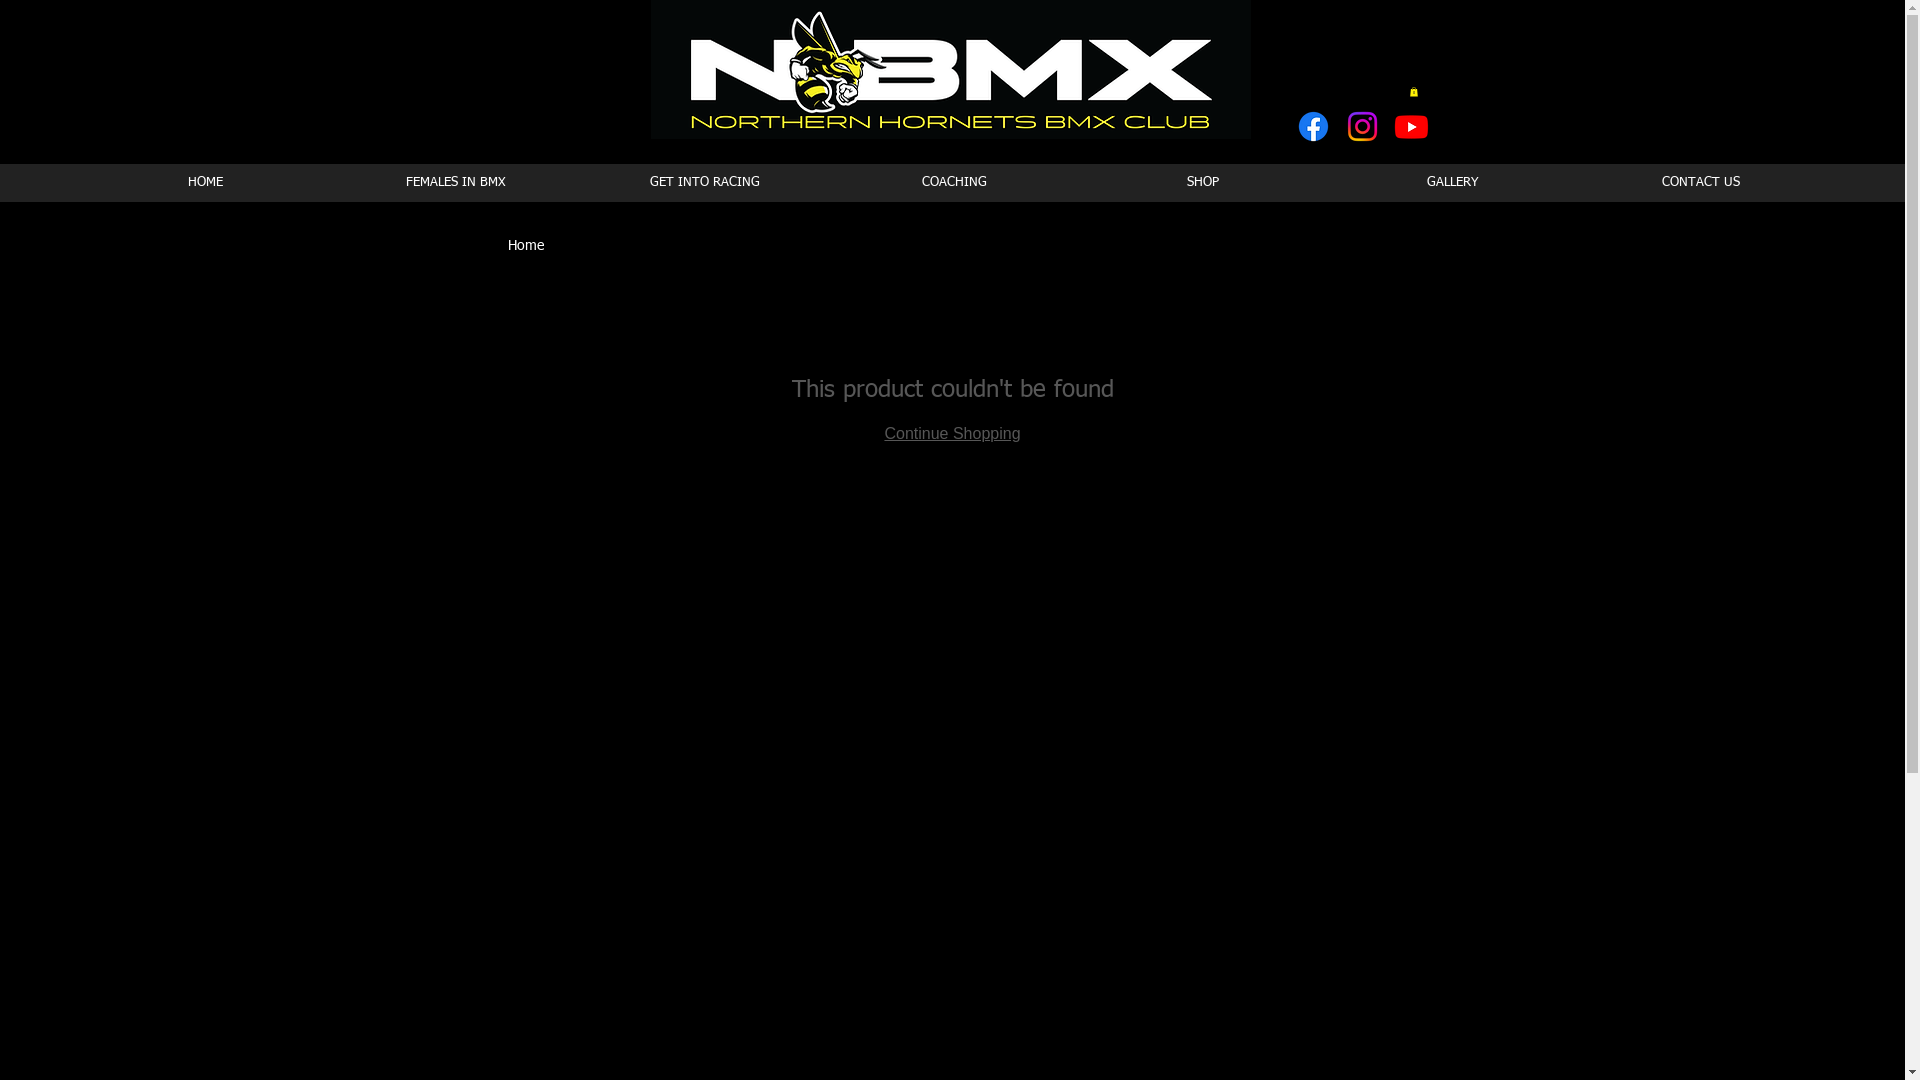 The image size is (1920, 1080). I want to click on 0, so click(1414, 92).